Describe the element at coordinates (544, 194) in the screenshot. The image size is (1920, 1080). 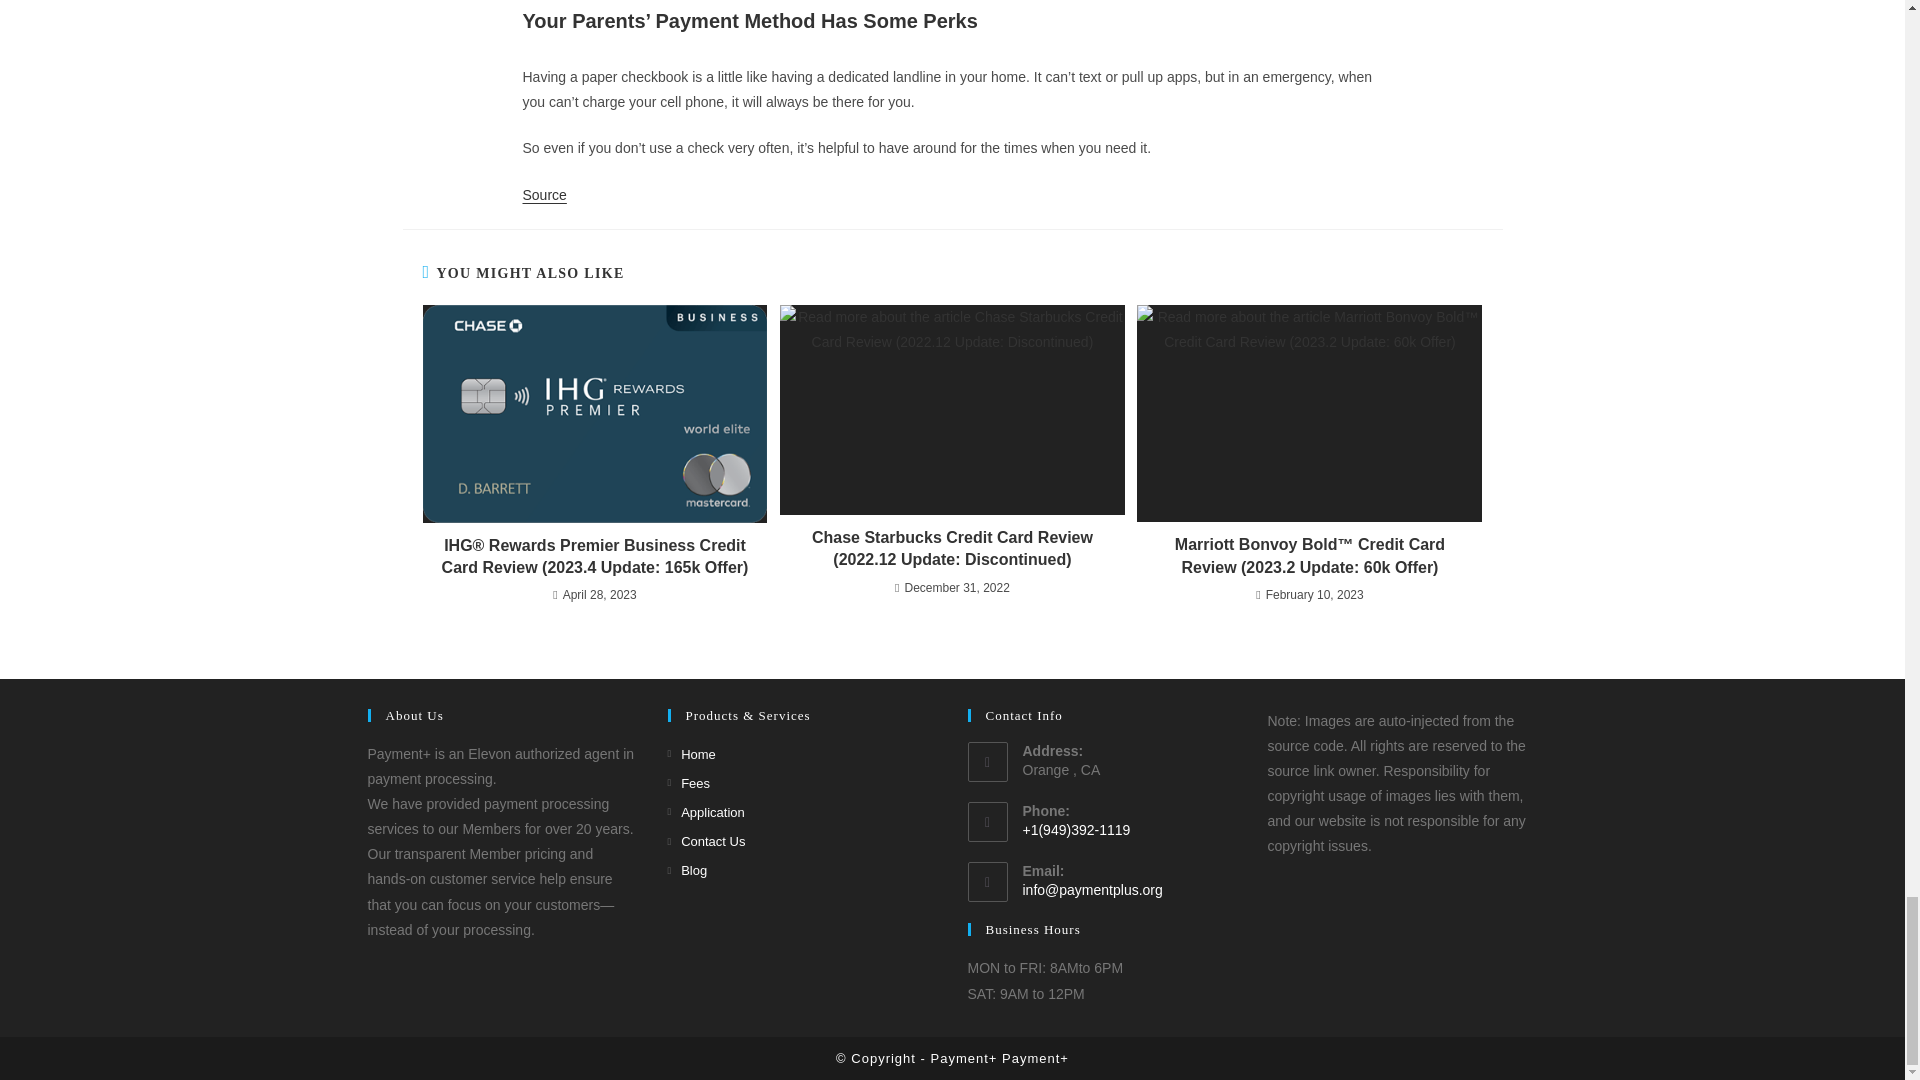
I see `Source` at that location.